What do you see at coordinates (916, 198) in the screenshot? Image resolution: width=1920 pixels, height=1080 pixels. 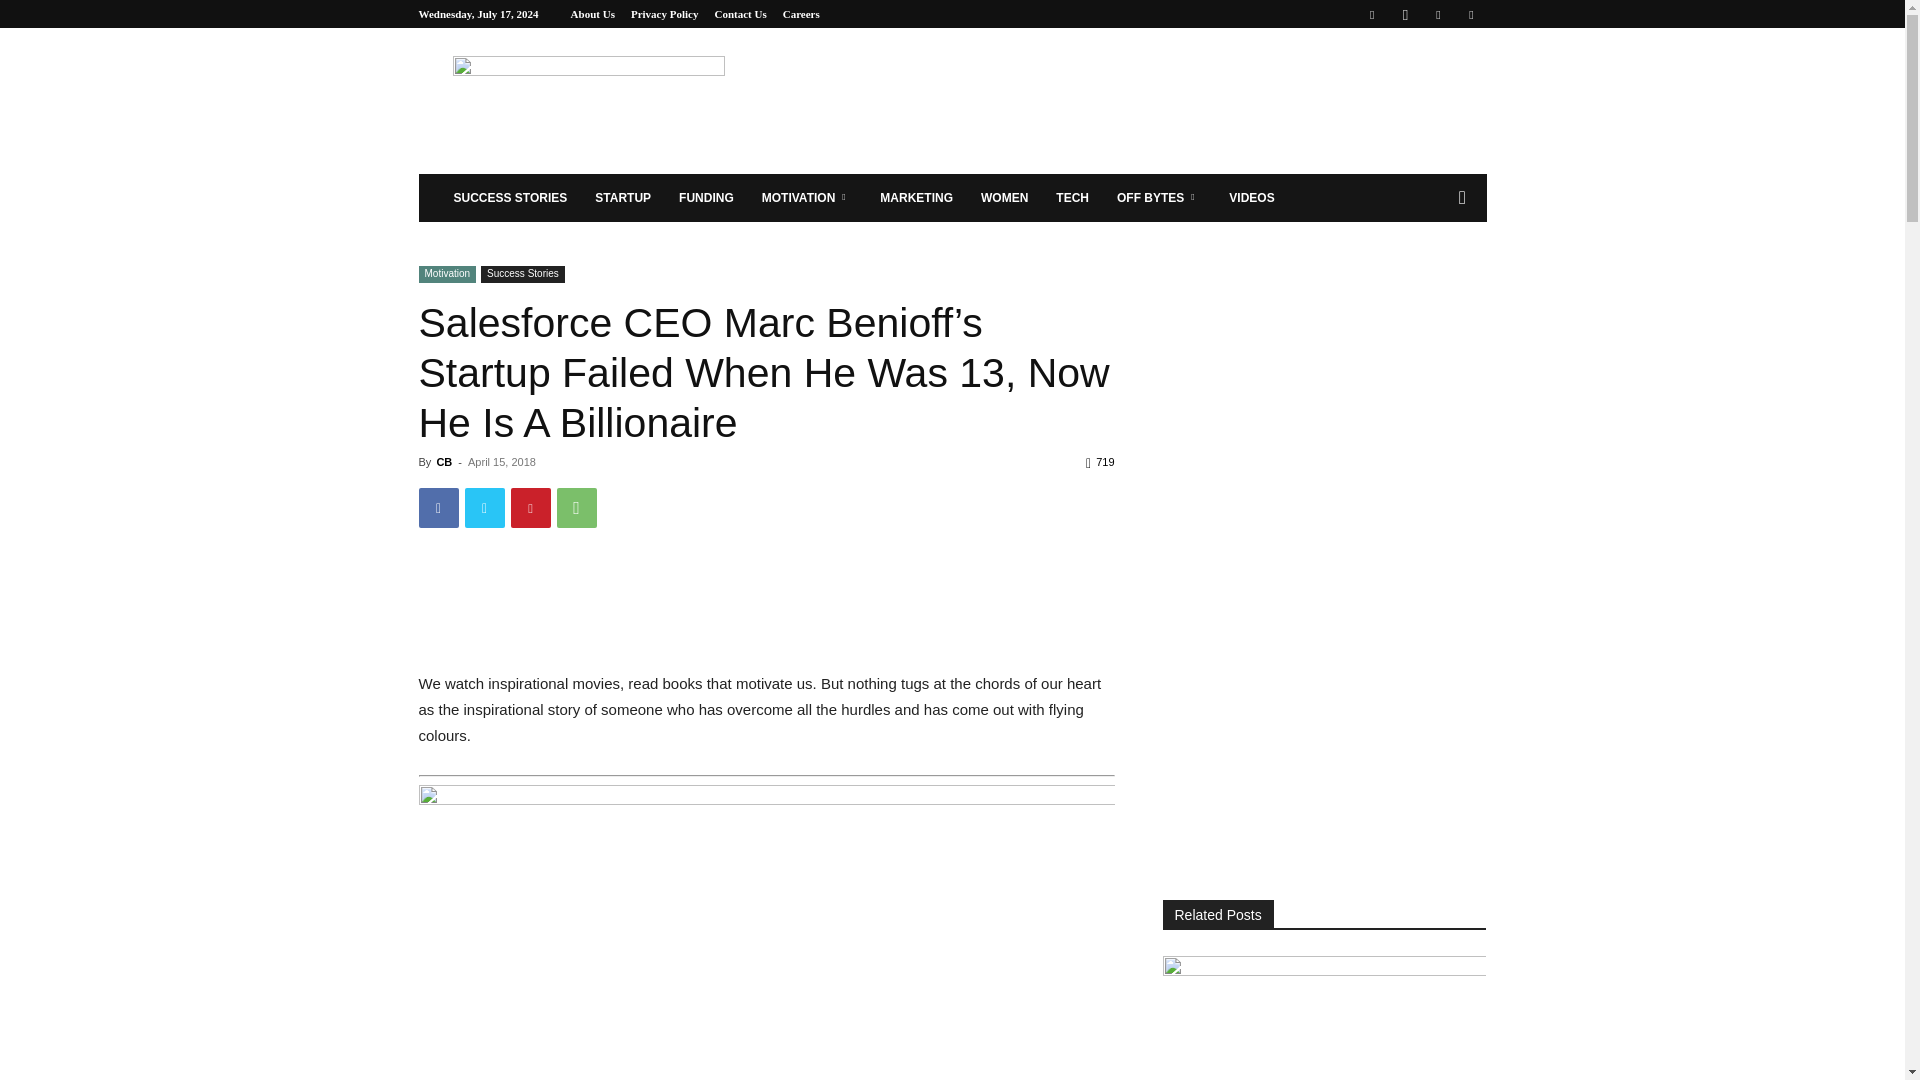 I see `MARKETING` at bounding box center [916, 198].